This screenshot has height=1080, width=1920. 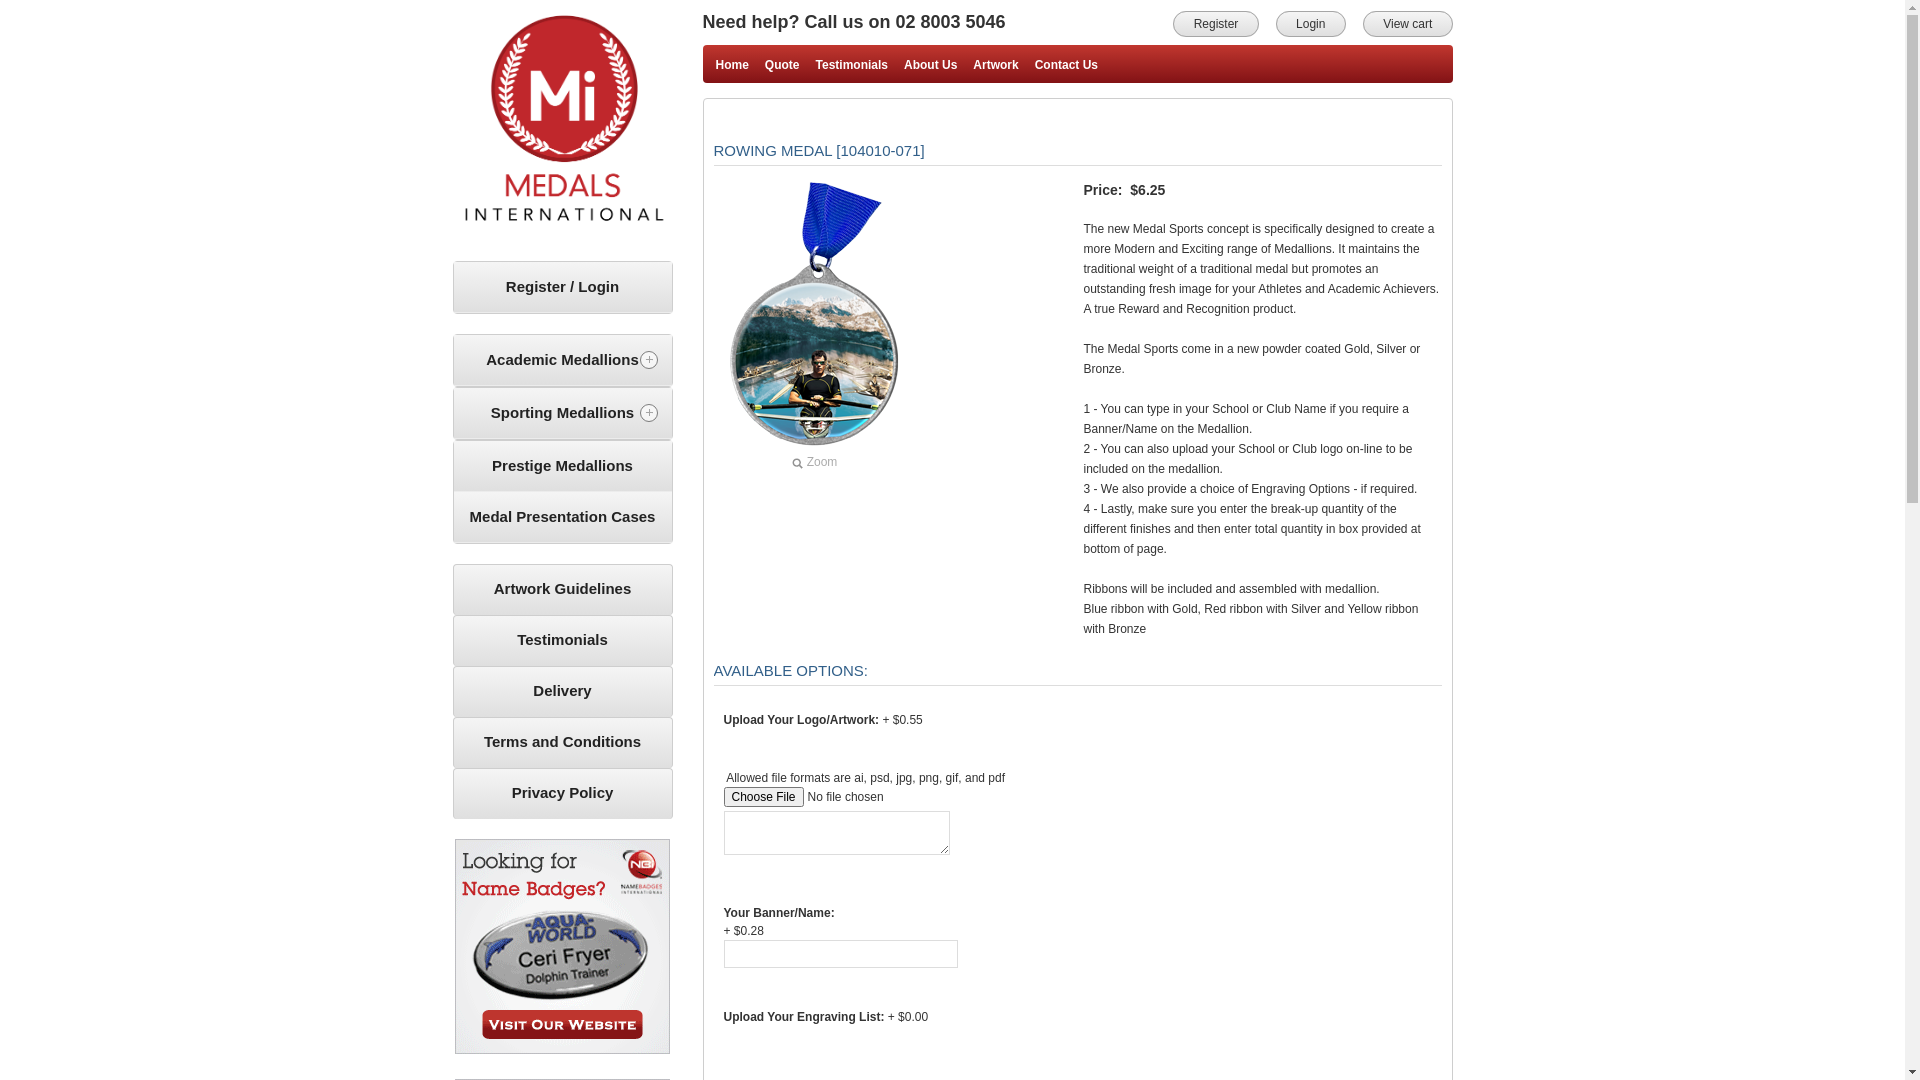 What do you see at coordinates (563, 640) in the screenshot?
I see `Testimonials` at bounding box center [563, 640].